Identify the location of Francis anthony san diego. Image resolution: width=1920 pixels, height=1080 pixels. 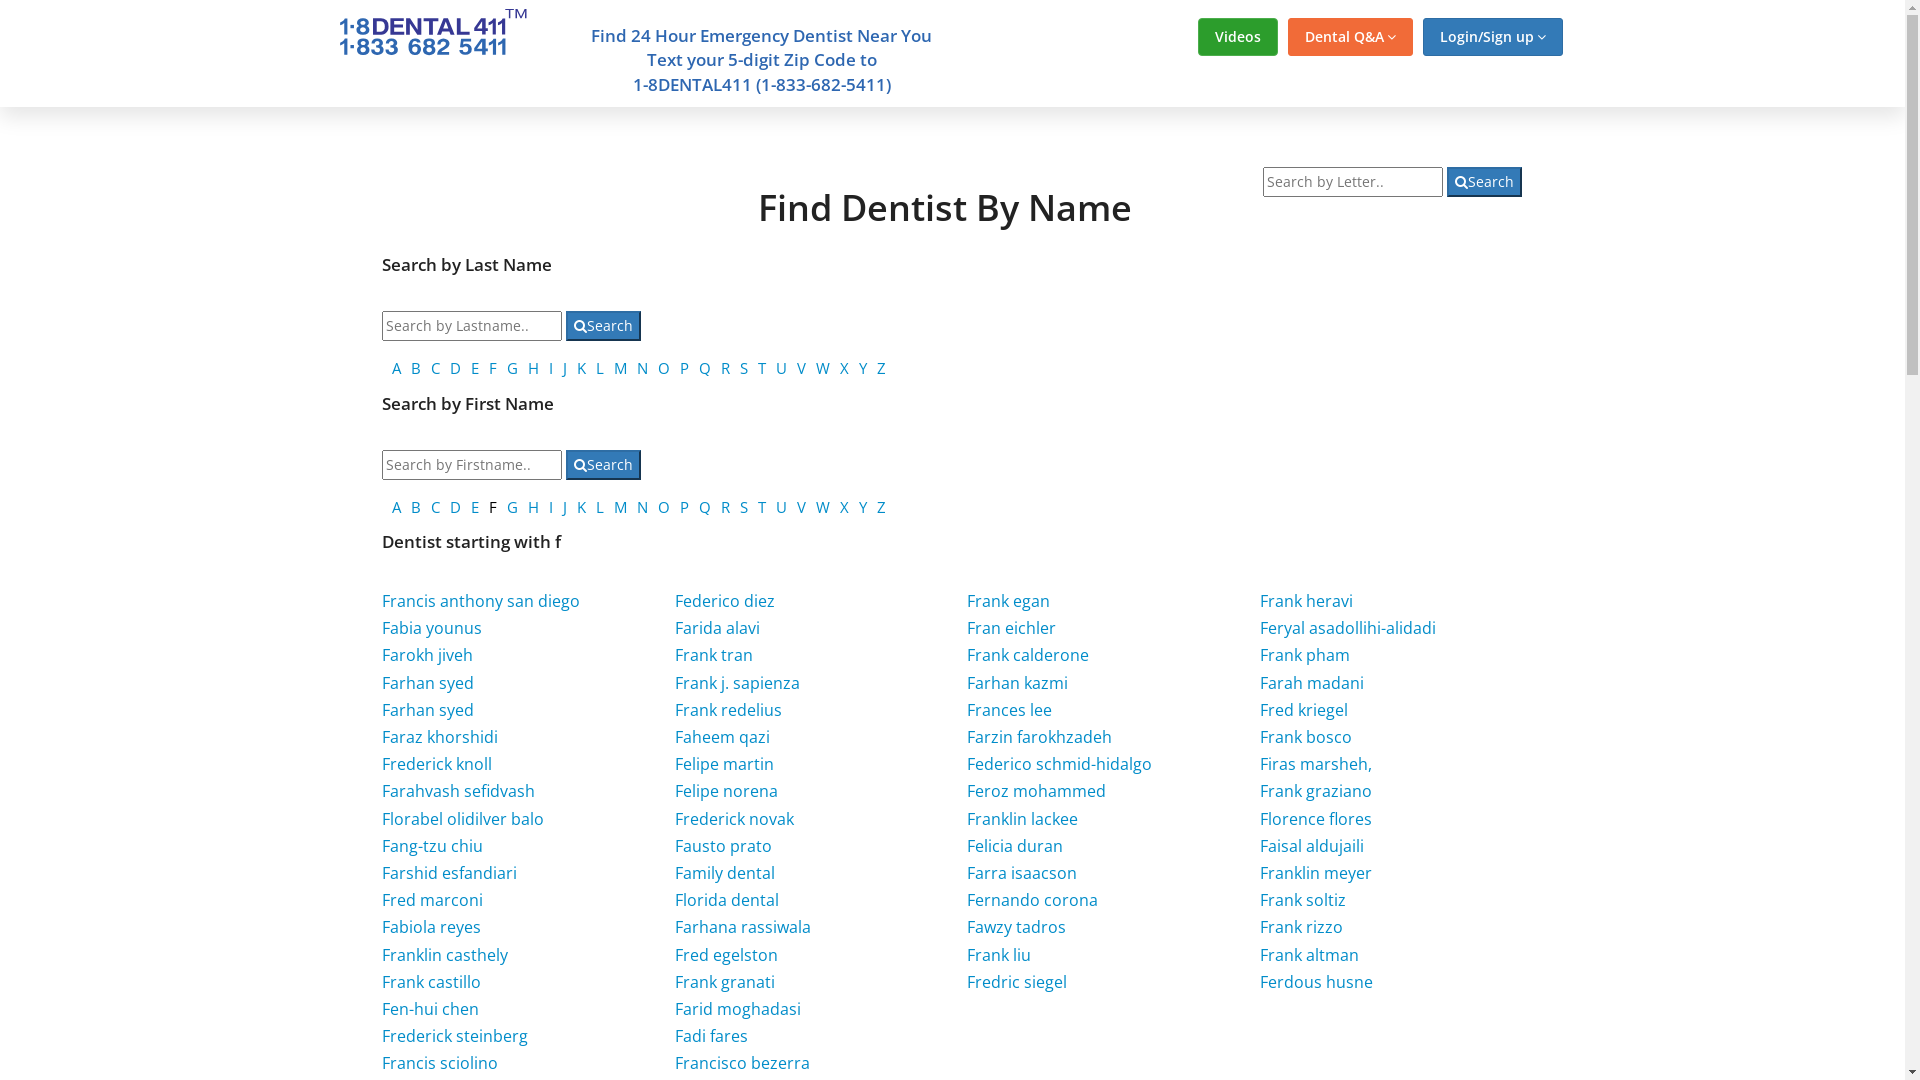
(481, 601).